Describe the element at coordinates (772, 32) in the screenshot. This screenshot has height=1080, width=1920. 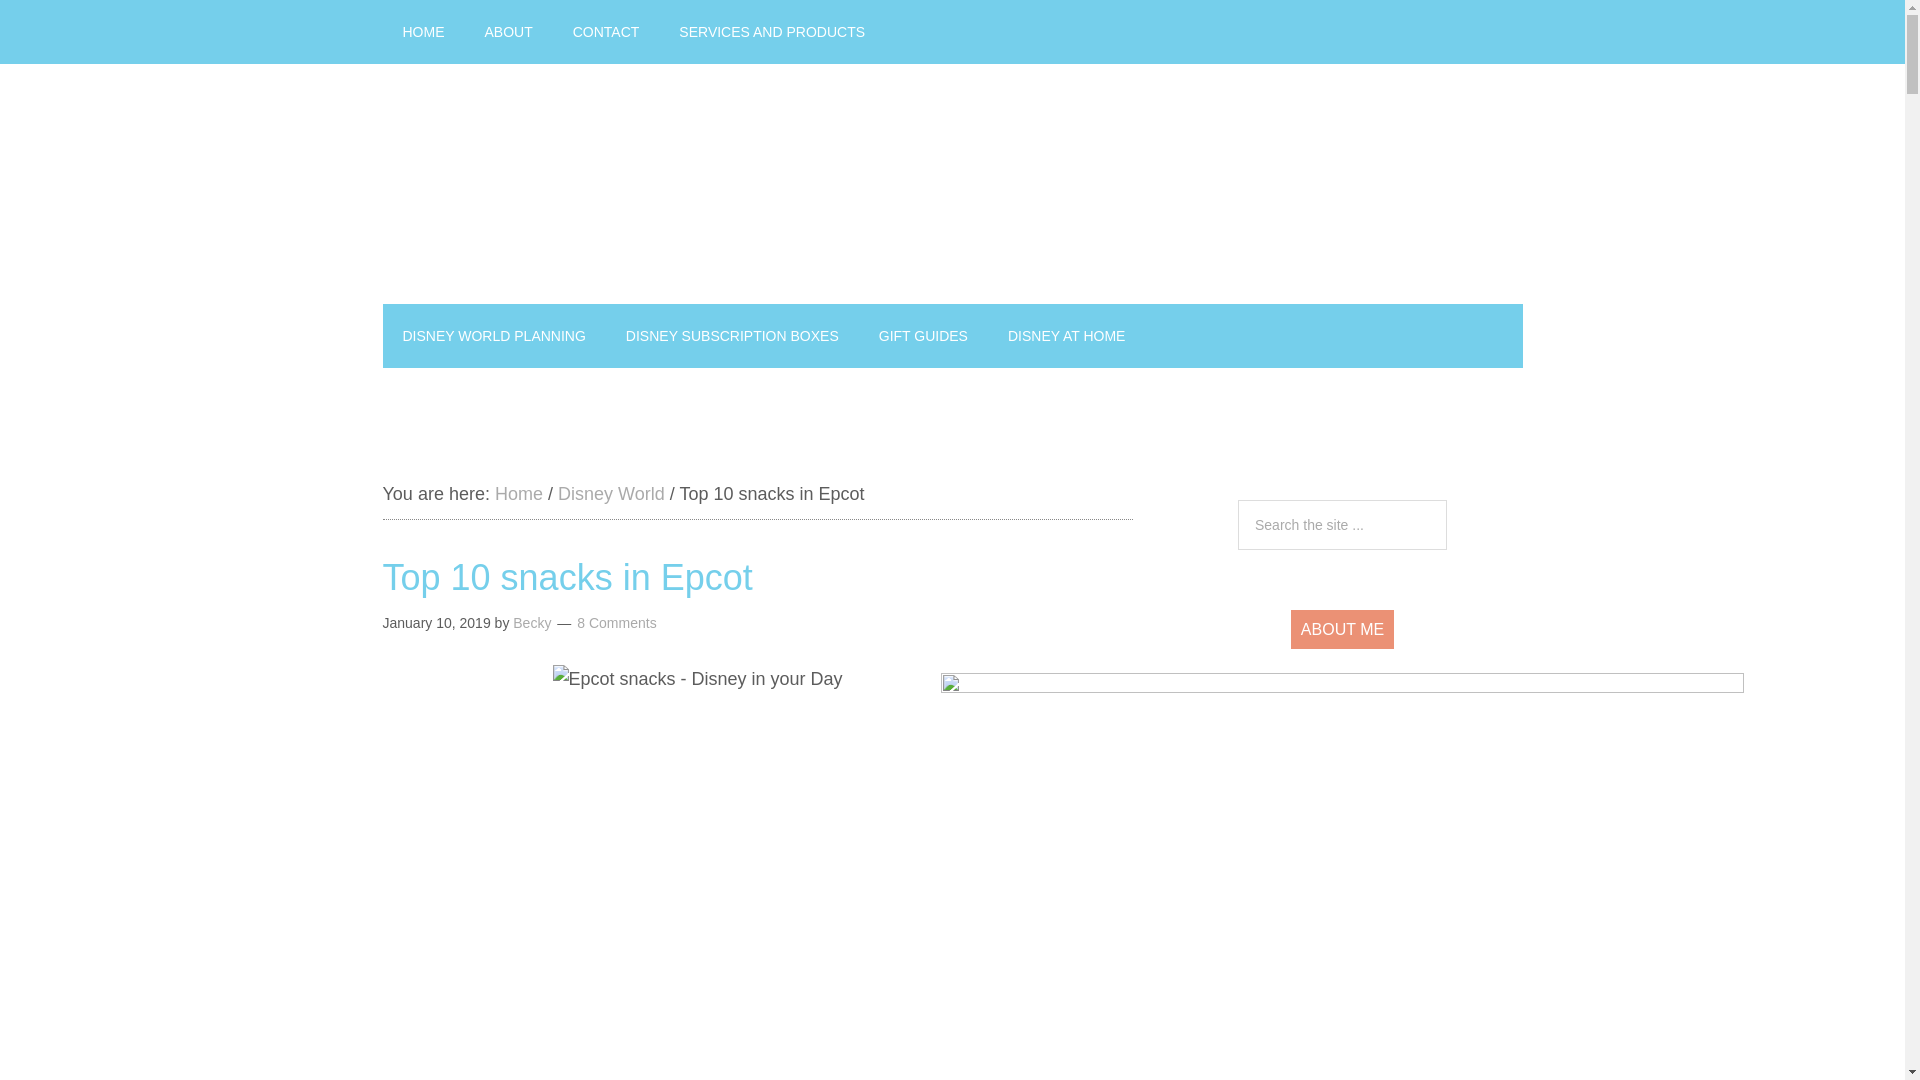
I see `SERVICES AND PRODUCTS` at that location.